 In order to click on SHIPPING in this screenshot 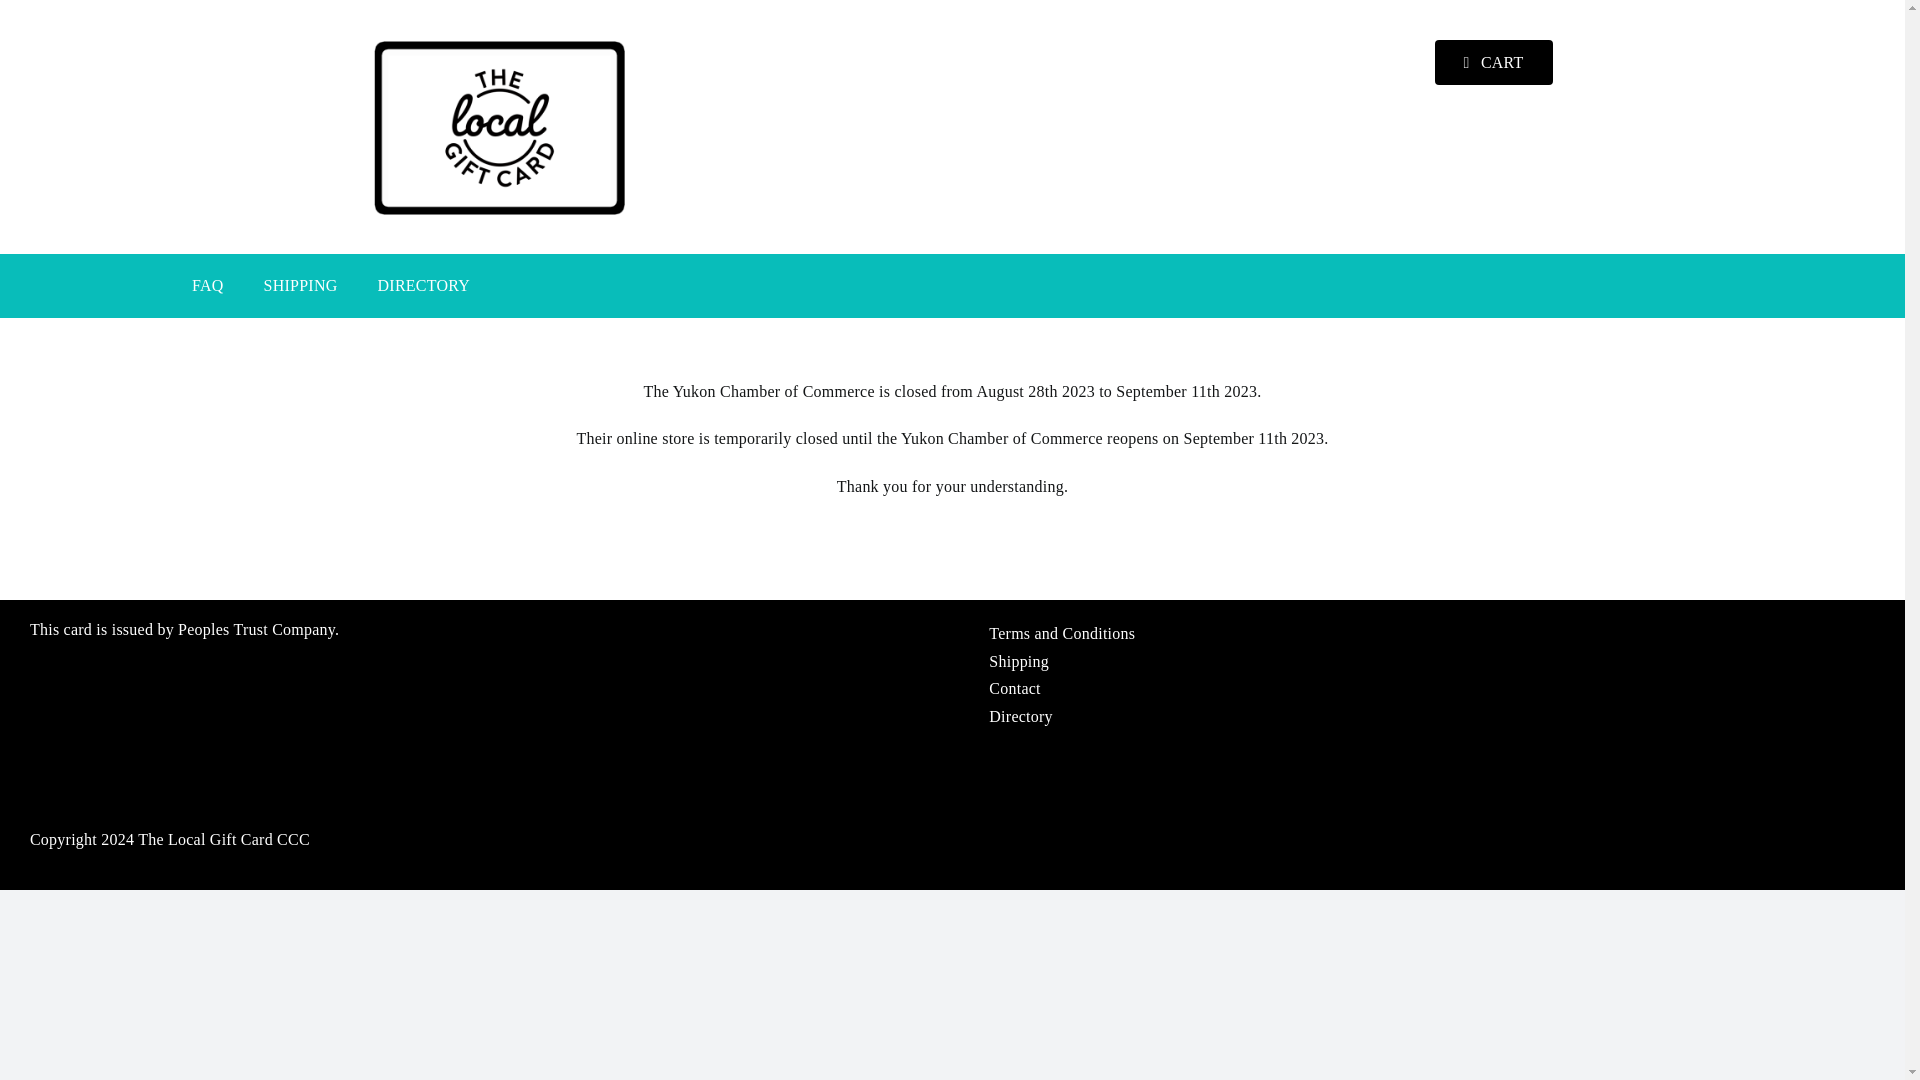, I will do `click(300, 285)`.